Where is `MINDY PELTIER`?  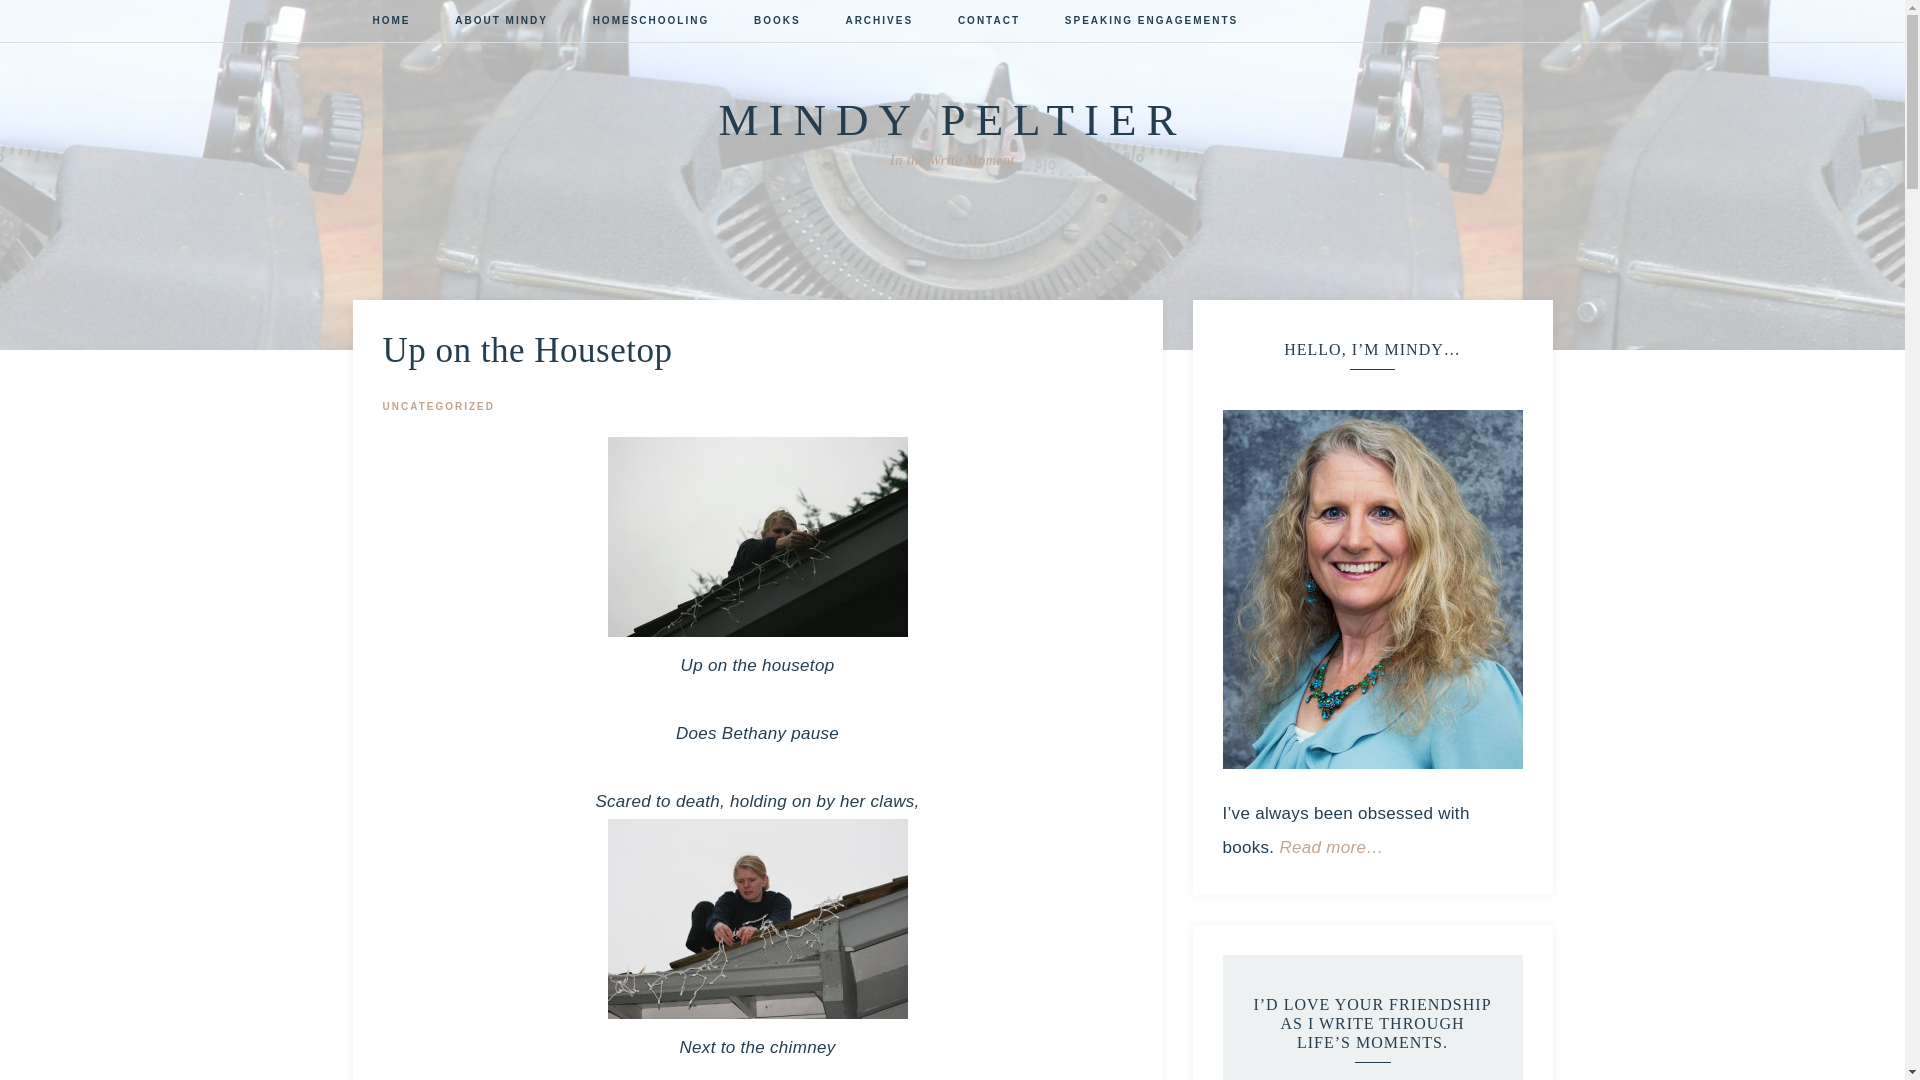
MINDY PELTIER is located at coordinates (952, 120).